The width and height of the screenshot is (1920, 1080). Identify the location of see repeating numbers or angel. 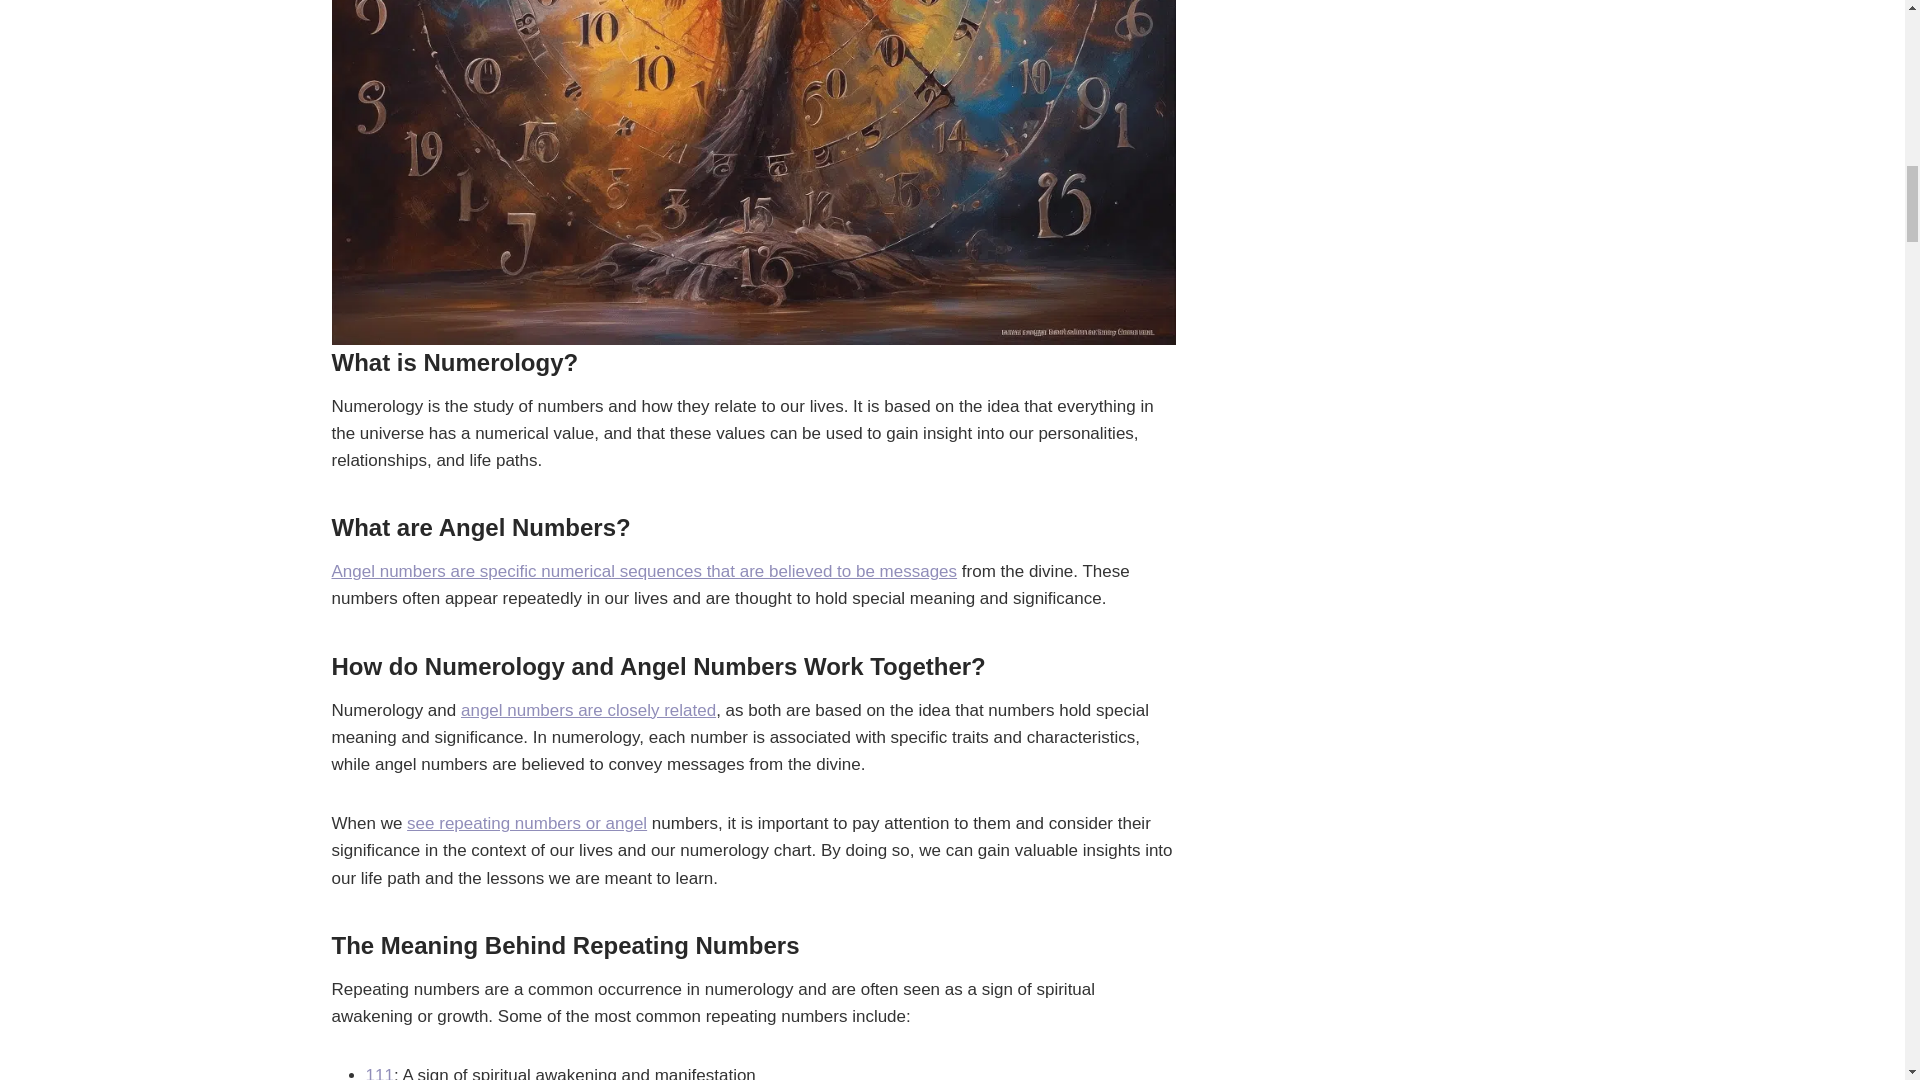
(527, 823).